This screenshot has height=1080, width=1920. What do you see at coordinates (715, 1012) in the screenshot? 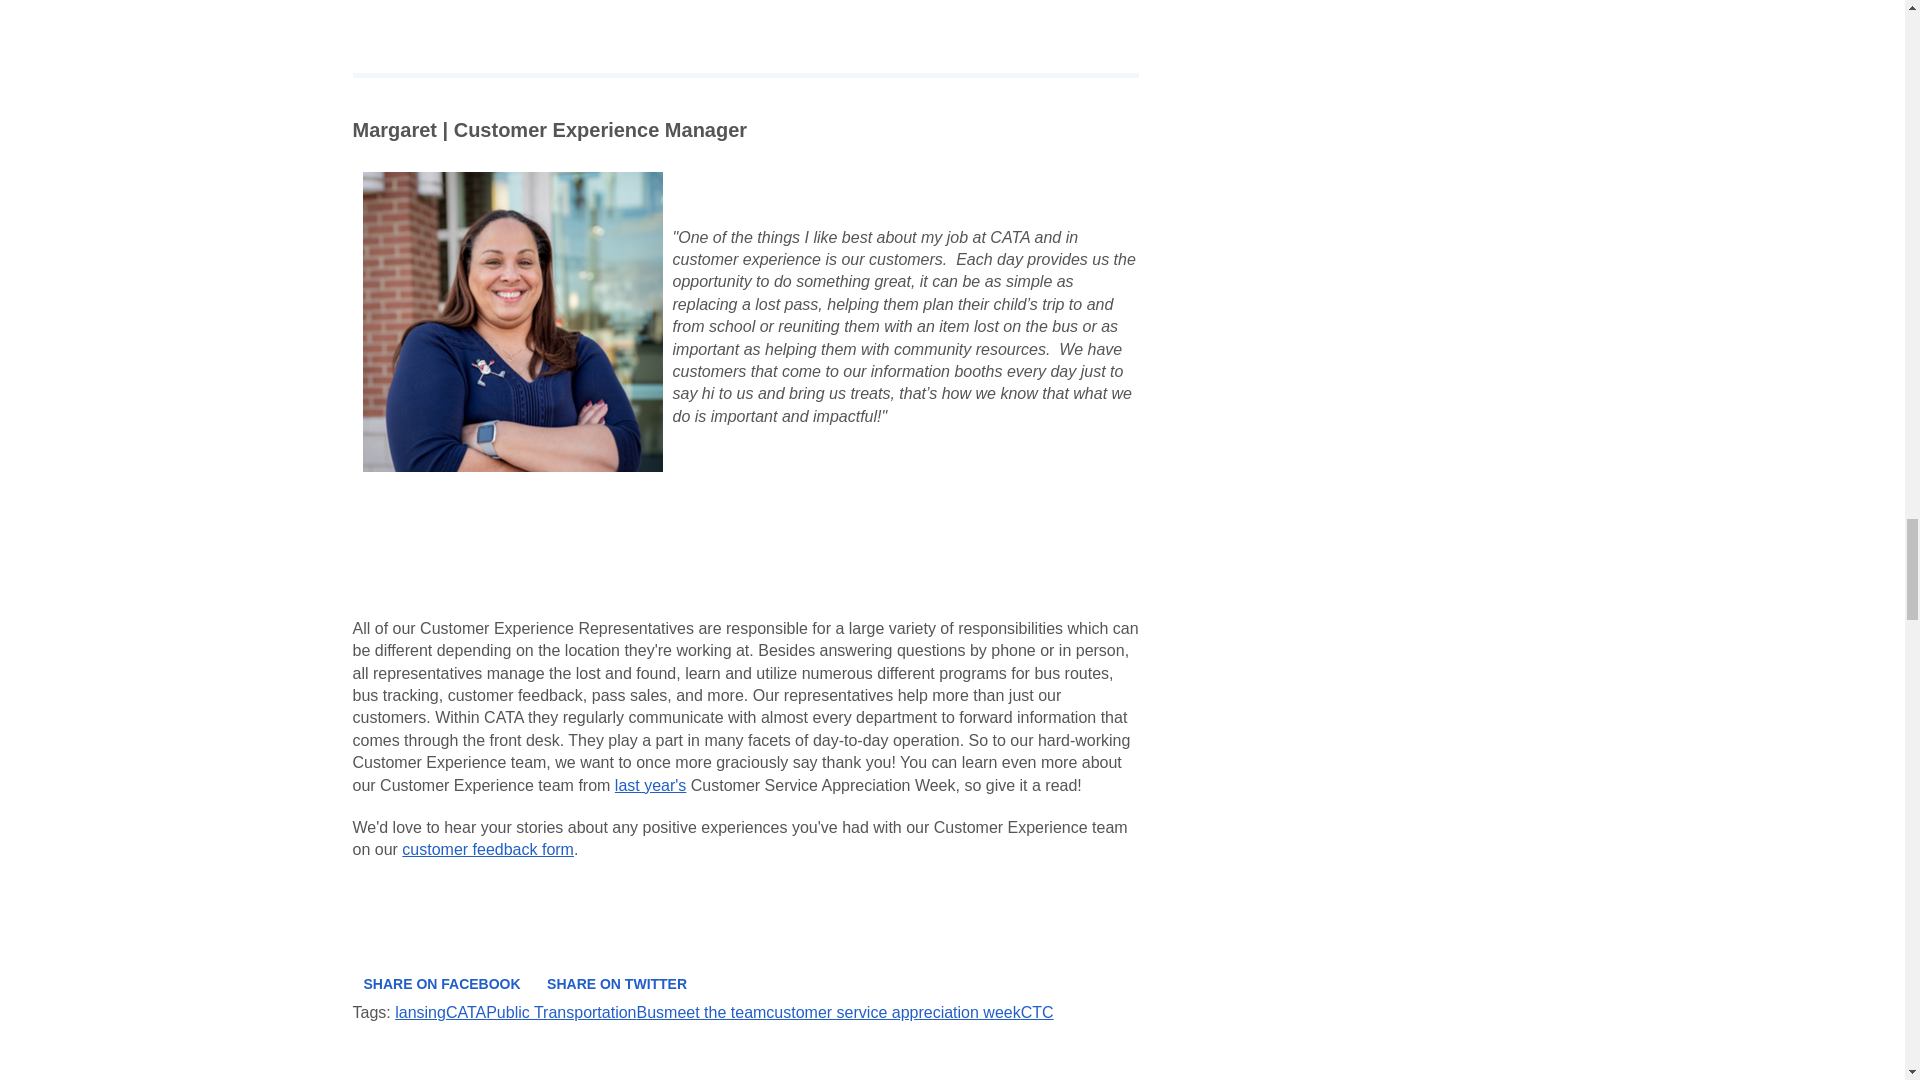
I see `meet the team` at bounding box center [715, 1012].